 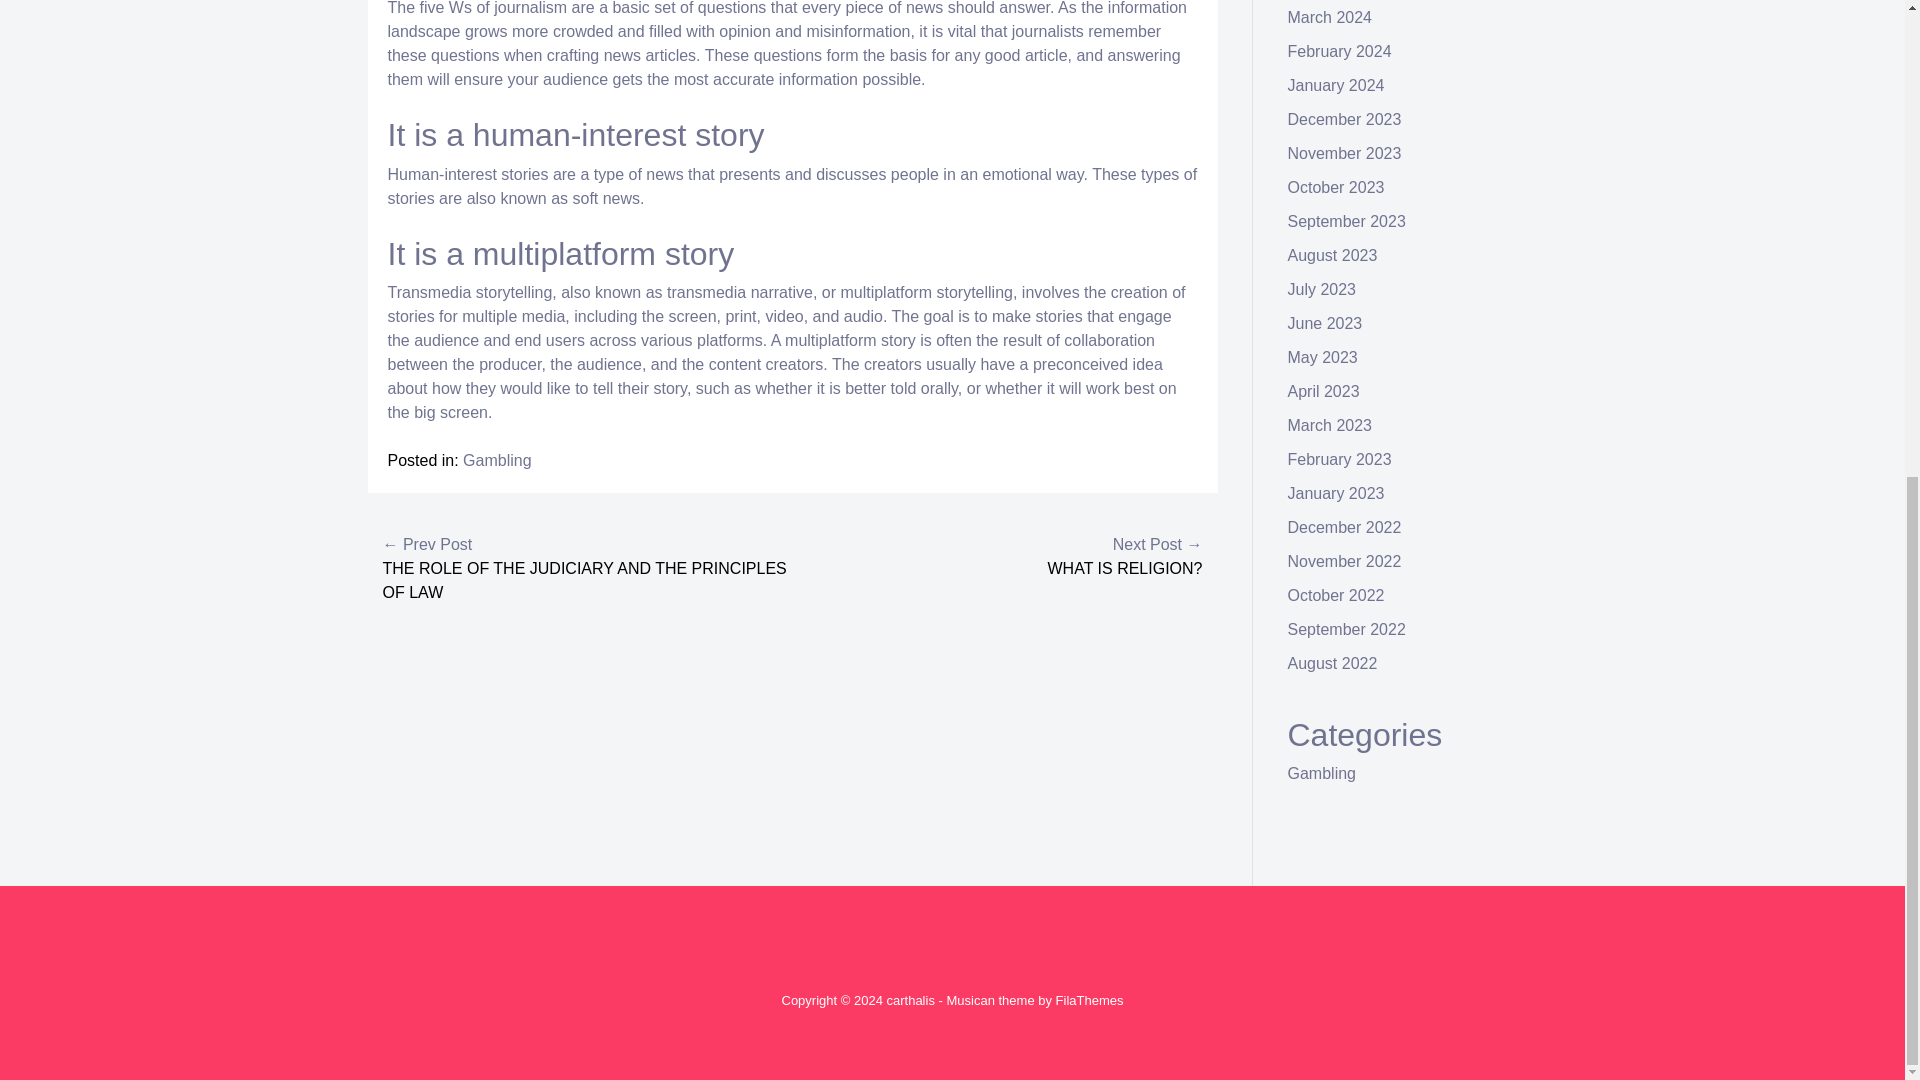 What do you see at coordinates (1336, 493) in the screenshot?
I see `January 2023` at bounding box center [1336, 493].